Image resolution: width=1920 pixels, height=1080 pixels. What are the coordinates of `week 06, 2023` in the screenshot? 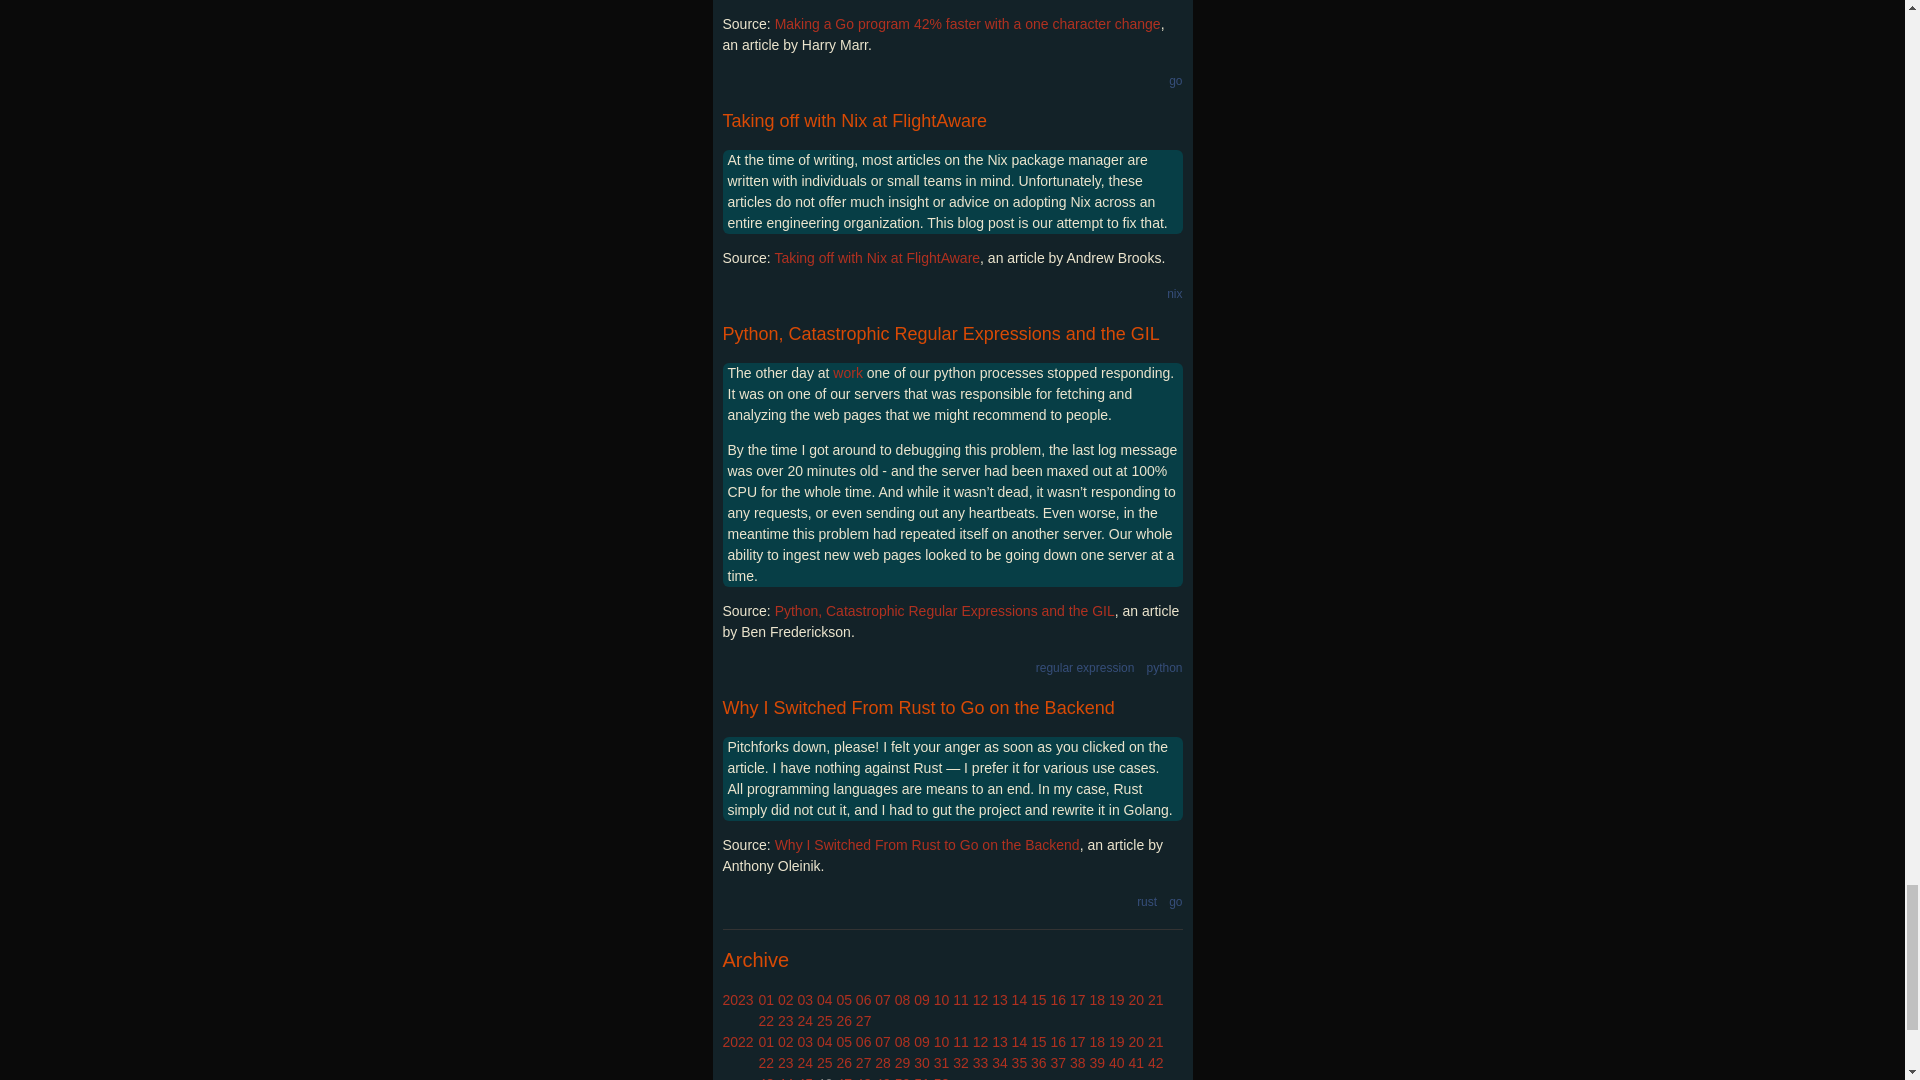 It's located at (864, 1000).